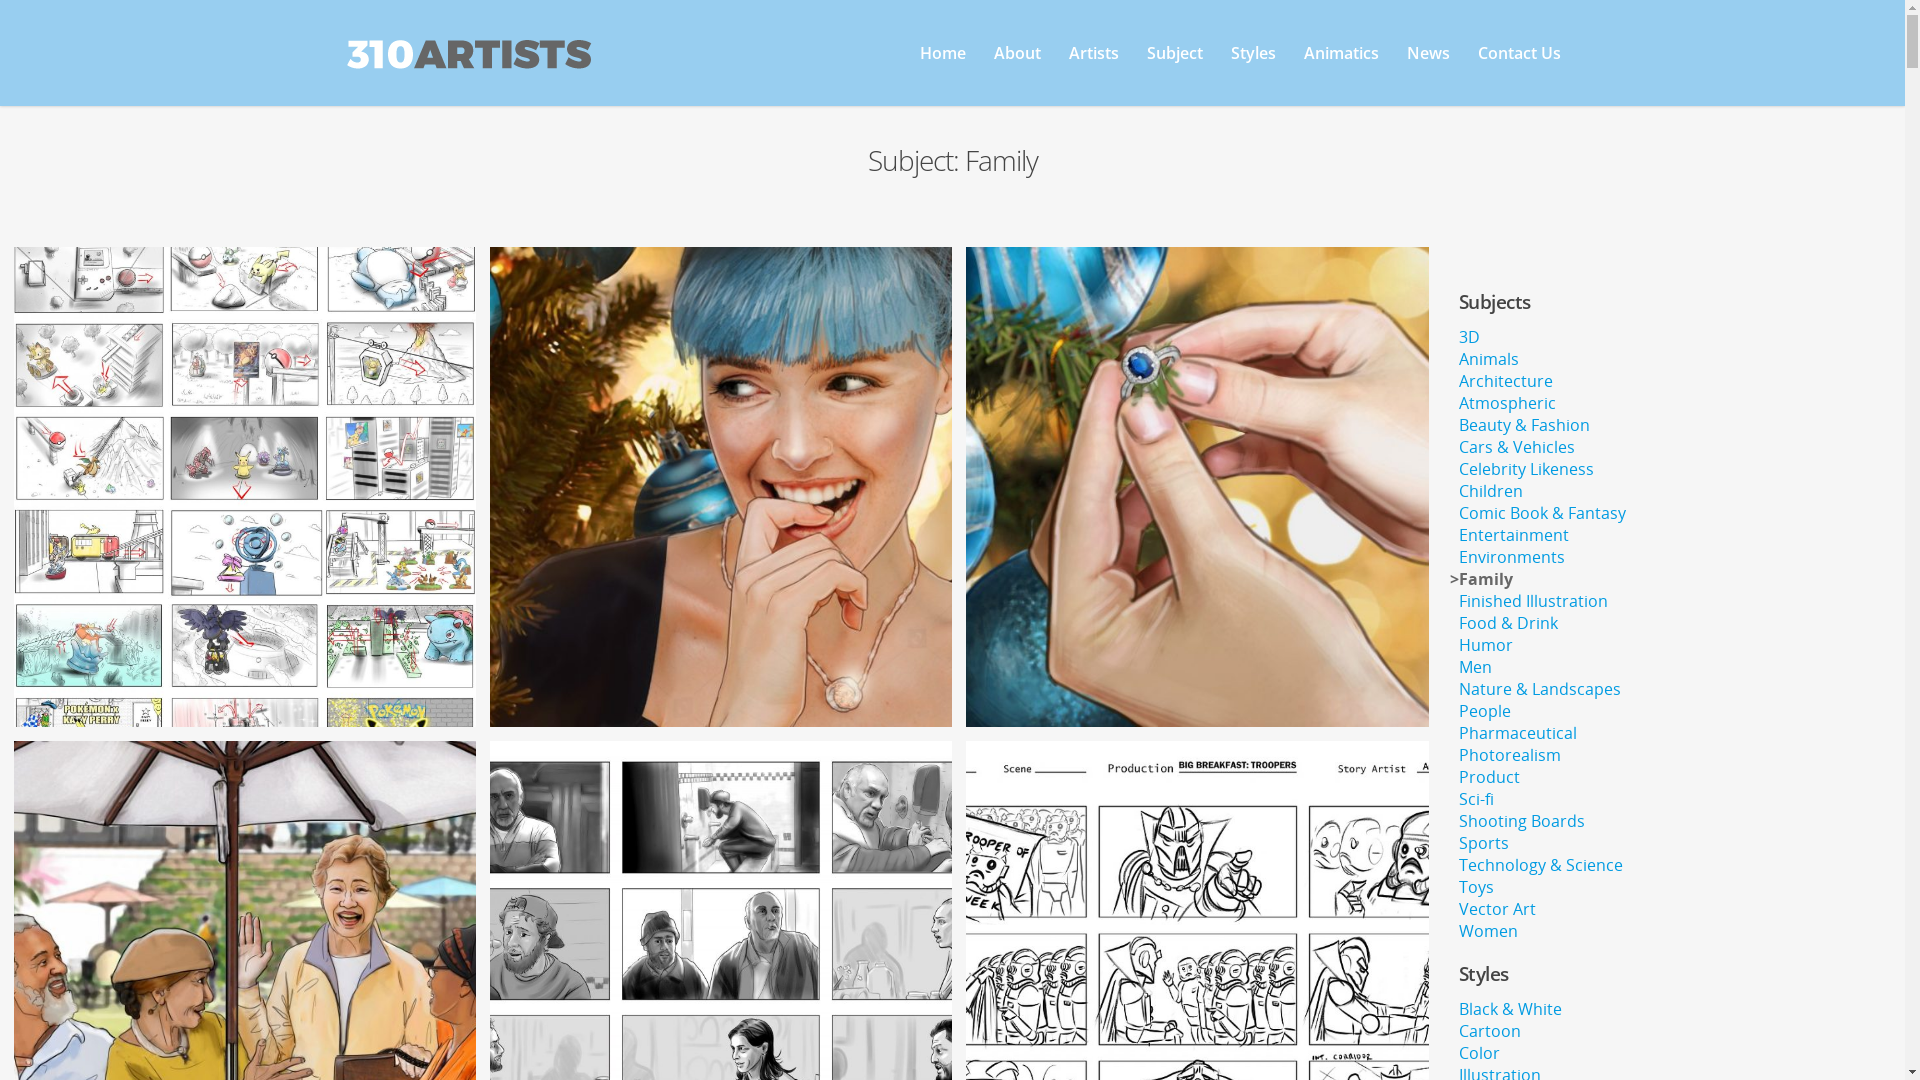 Image resolution: width=1920 pixels, height=1080 pixels. What do you see at coordinates (1254, 67) in the screenshot?
I see `Styles` at bounding box center [1254, 67].